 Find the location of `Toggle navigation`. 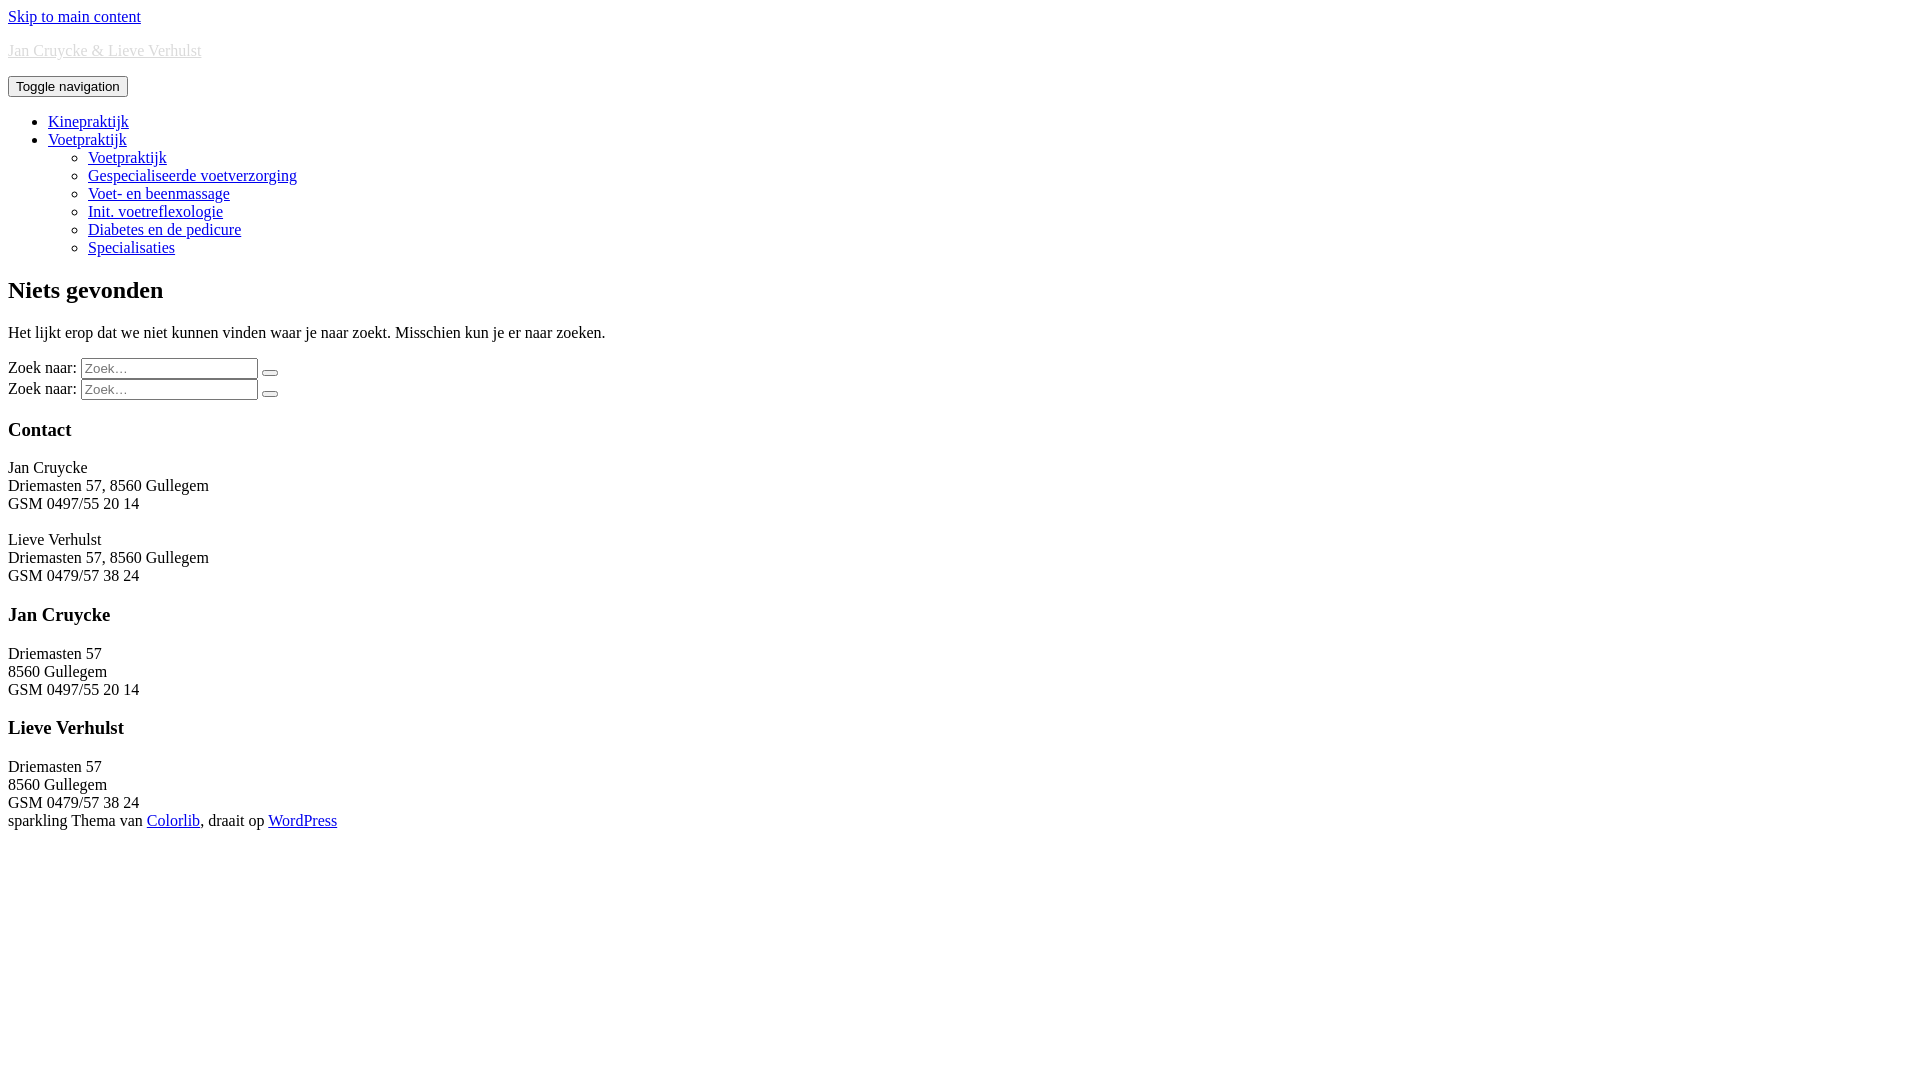

Toggle navigation is located at coordinates (68, 86).